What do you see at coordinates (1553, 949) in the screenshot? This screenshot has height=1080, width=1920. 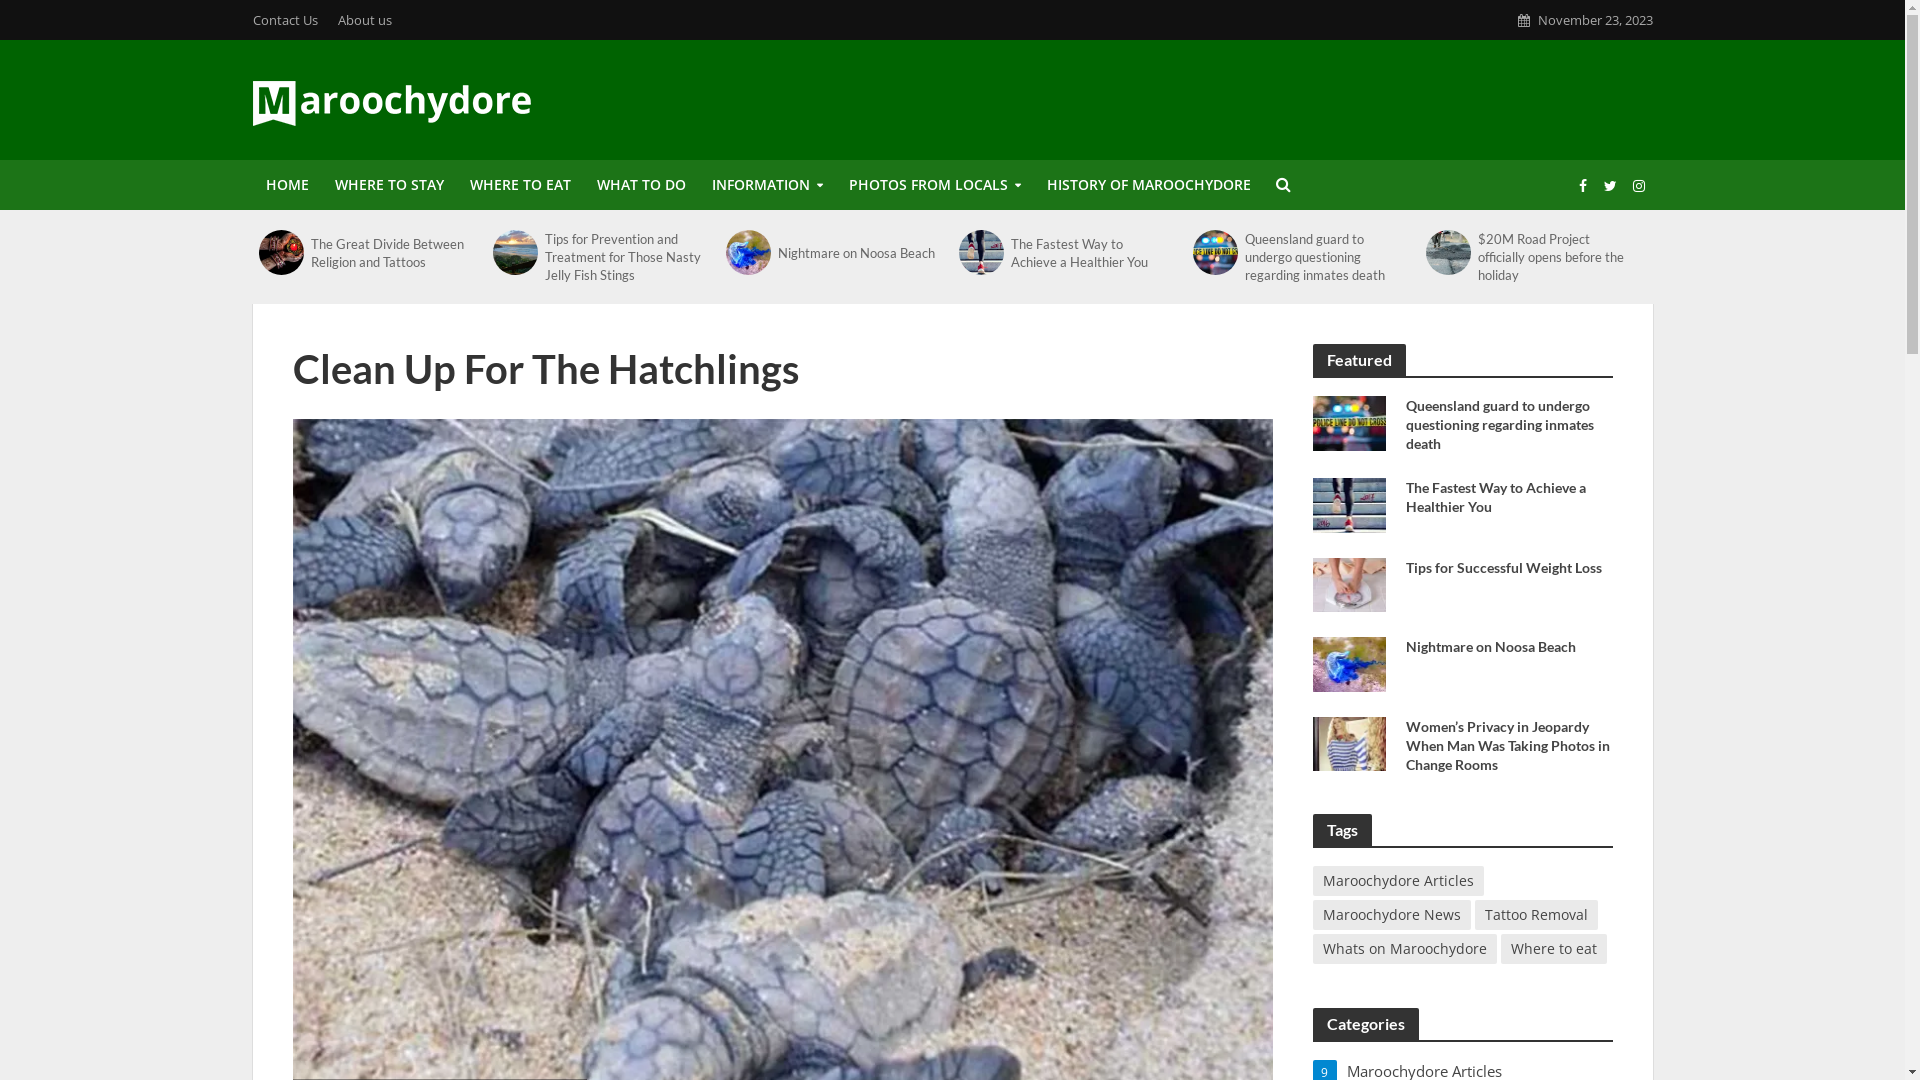 I see `Where to eat` at bounding box center [1553, 949].